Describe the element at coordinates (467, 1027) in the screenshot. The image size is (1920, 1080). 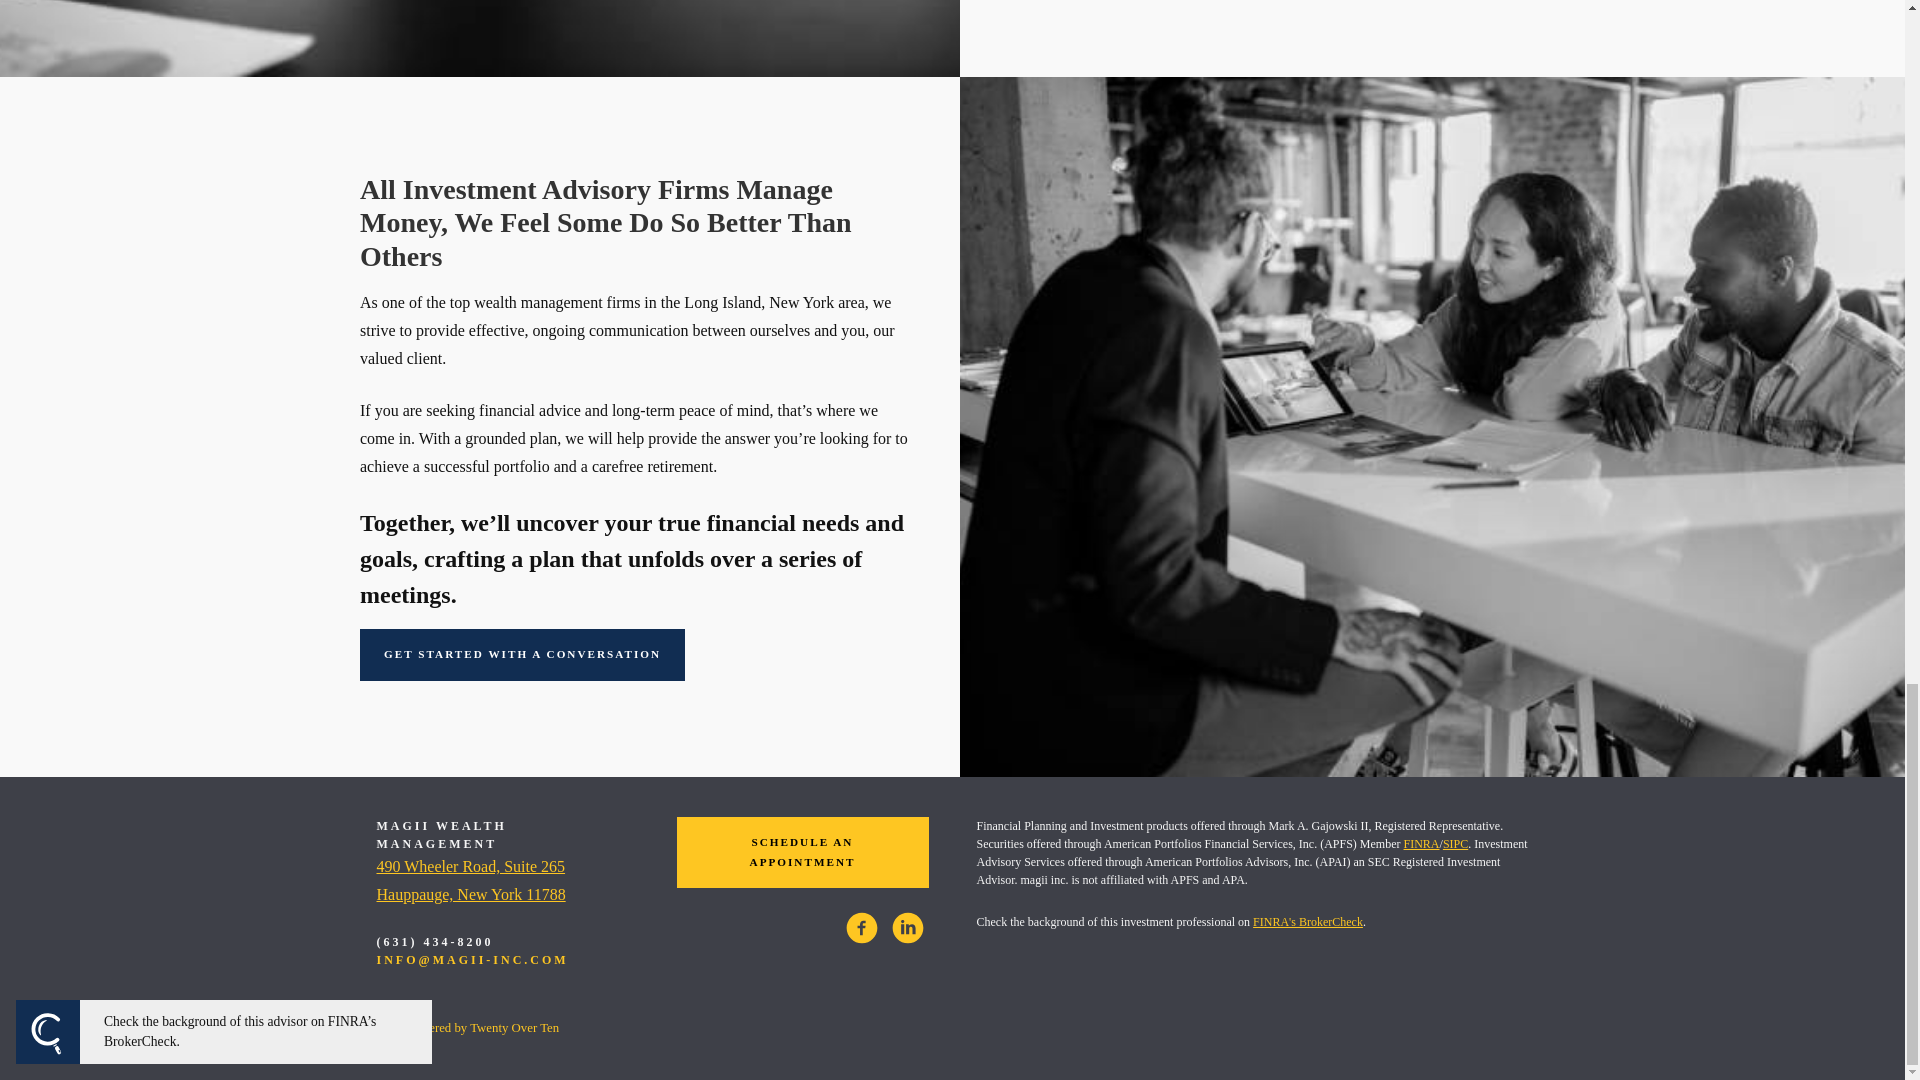
I see `Powered by Twenty Over Ten` at that location.